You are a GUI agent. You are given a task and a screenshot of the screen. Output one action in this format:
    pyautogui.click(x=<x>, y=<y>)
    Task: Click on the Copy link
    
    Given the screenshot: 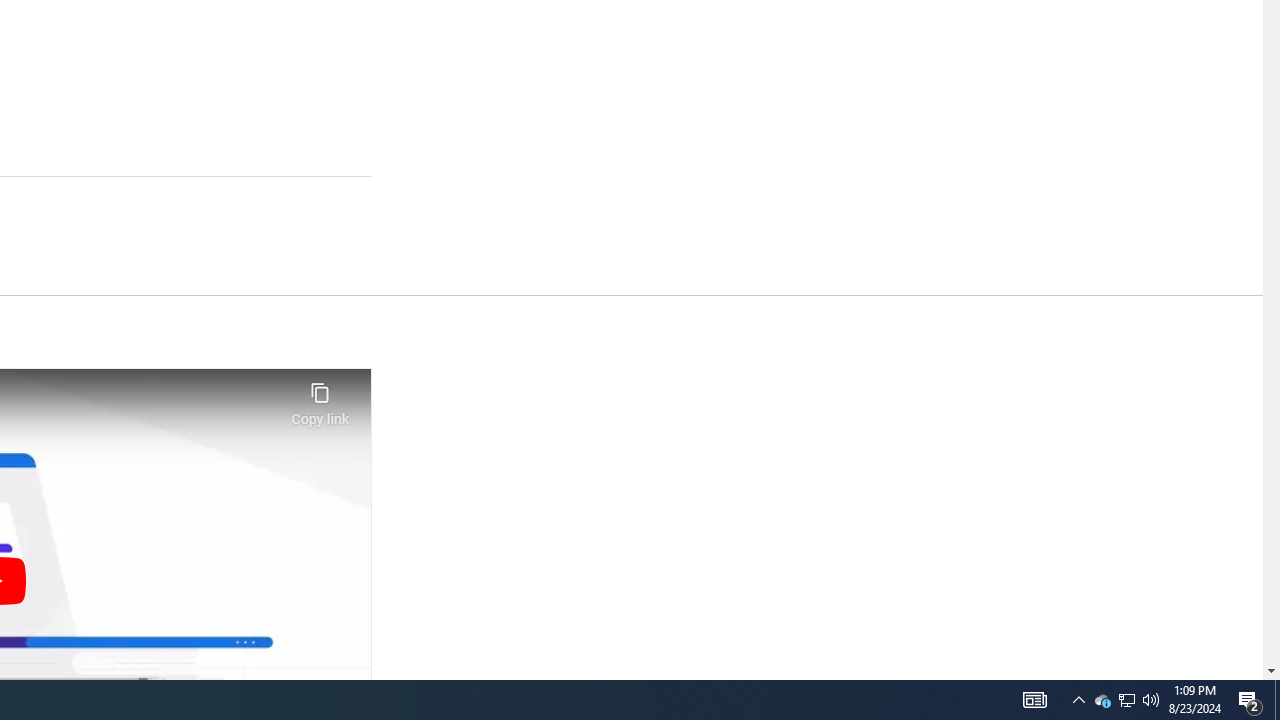 What is the action you would take?
    pyautogui.click(x=320, y=398)
    